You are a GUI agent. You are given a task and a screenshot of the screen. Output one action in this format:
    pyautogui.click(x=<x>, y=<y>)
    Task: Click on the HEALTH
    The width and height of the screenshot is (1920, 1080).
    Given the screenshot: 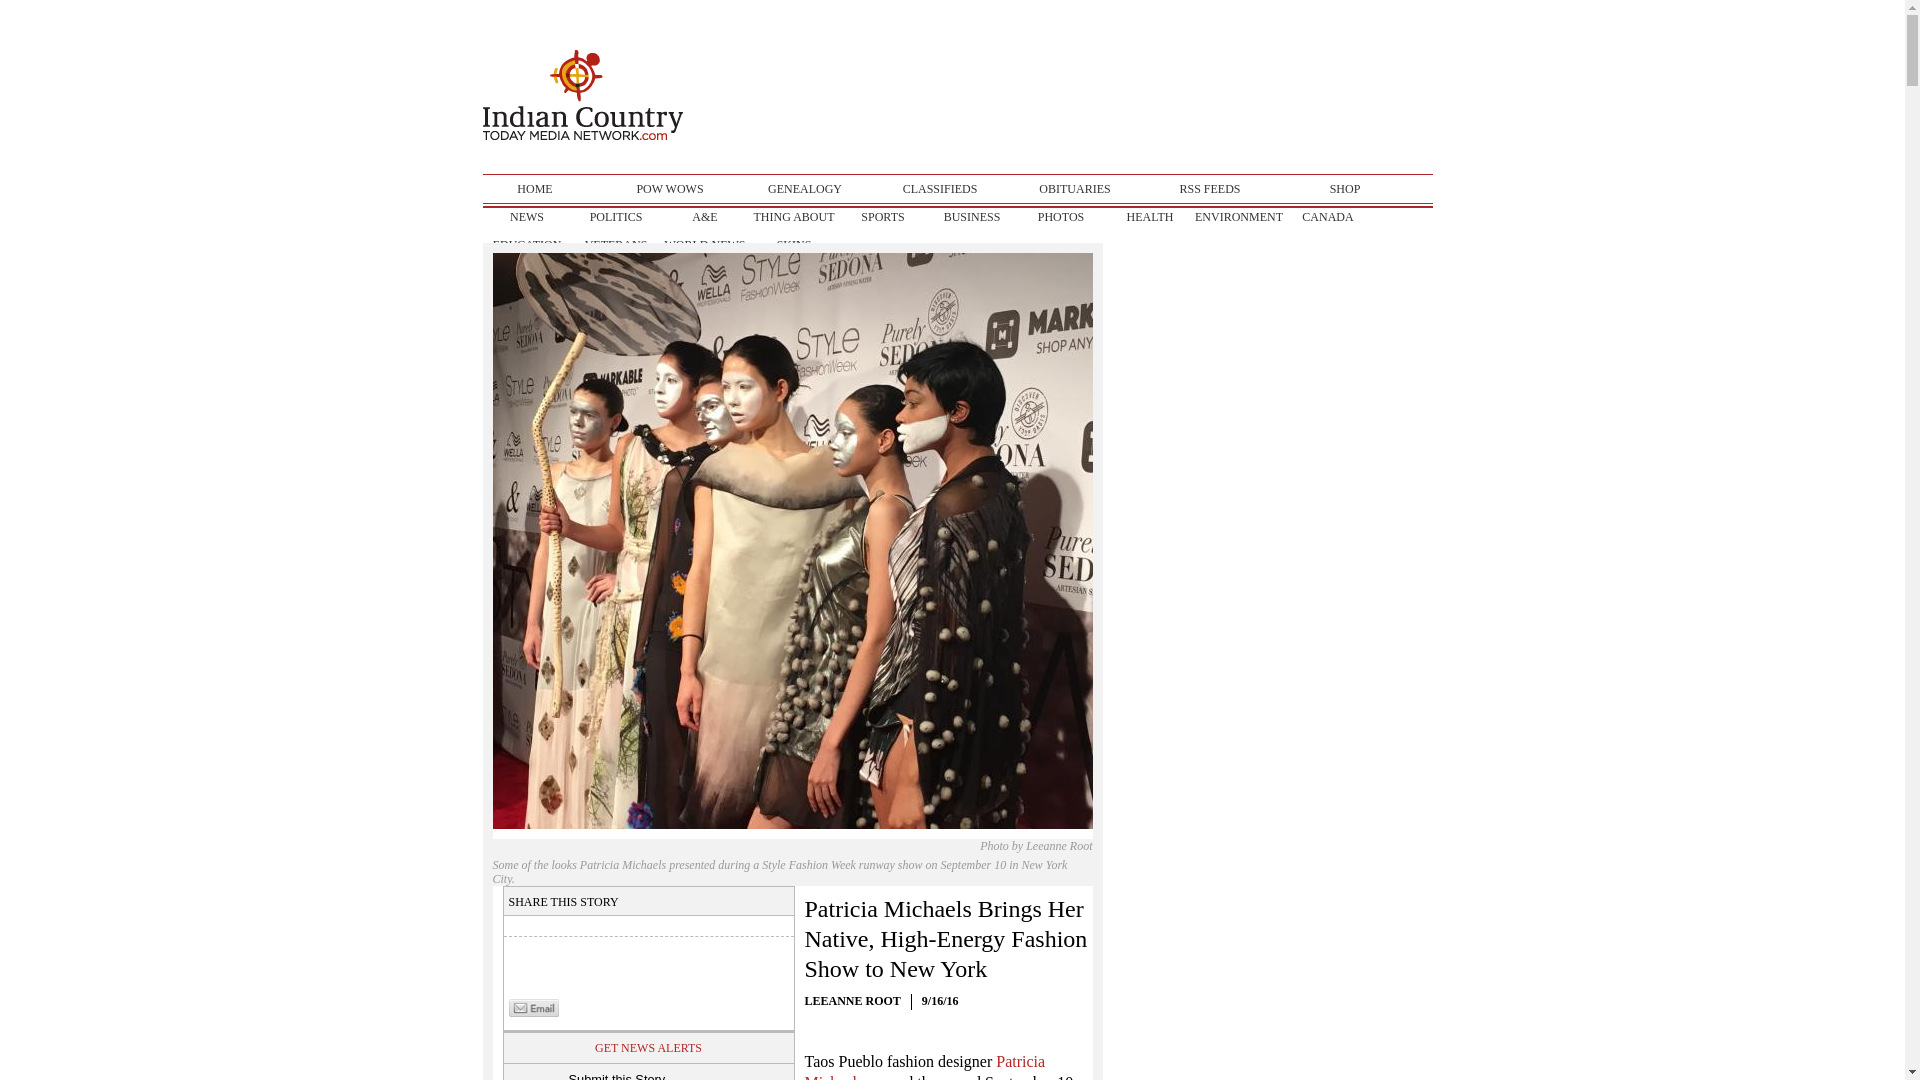 What is the action you would take?
    pyautogui.click(x=1150, y=217)
    